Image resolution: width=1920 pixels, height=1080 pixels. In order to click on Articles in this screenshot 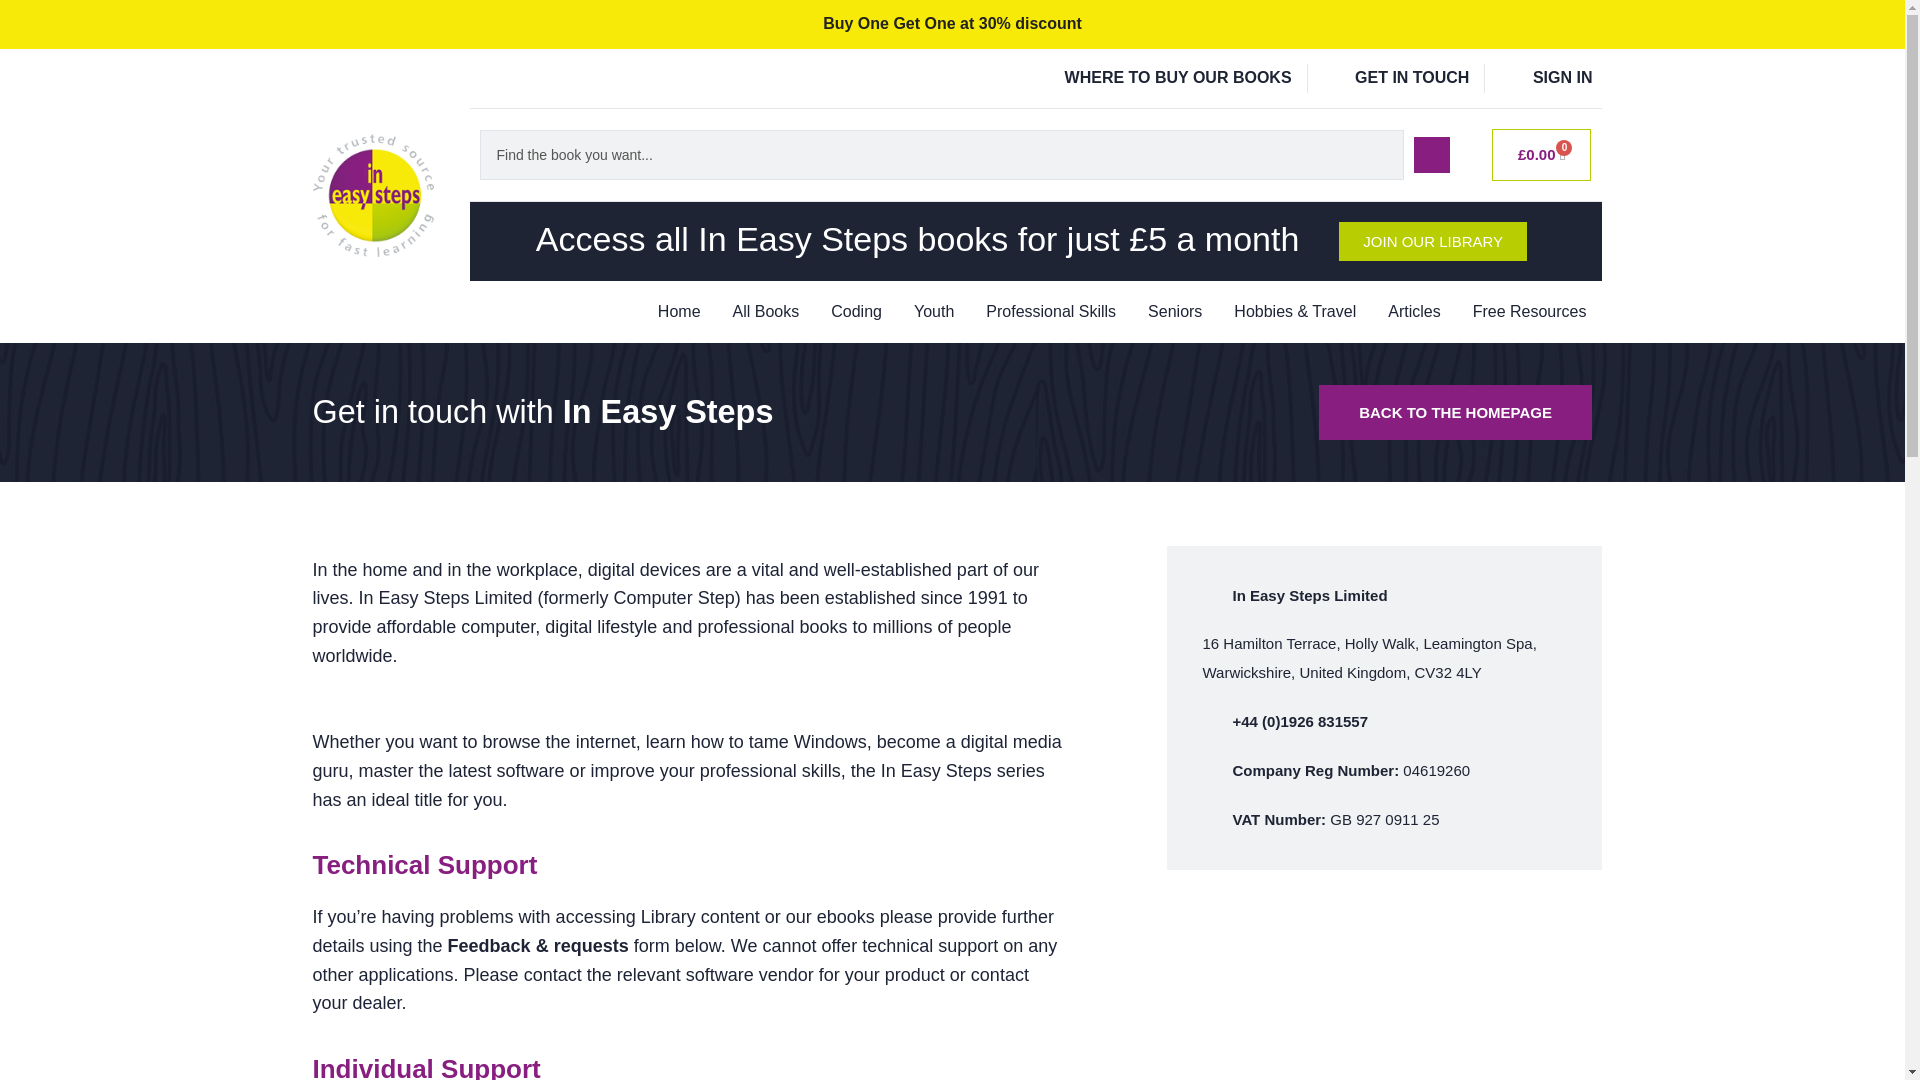, I will do `click(1414, 312)`.